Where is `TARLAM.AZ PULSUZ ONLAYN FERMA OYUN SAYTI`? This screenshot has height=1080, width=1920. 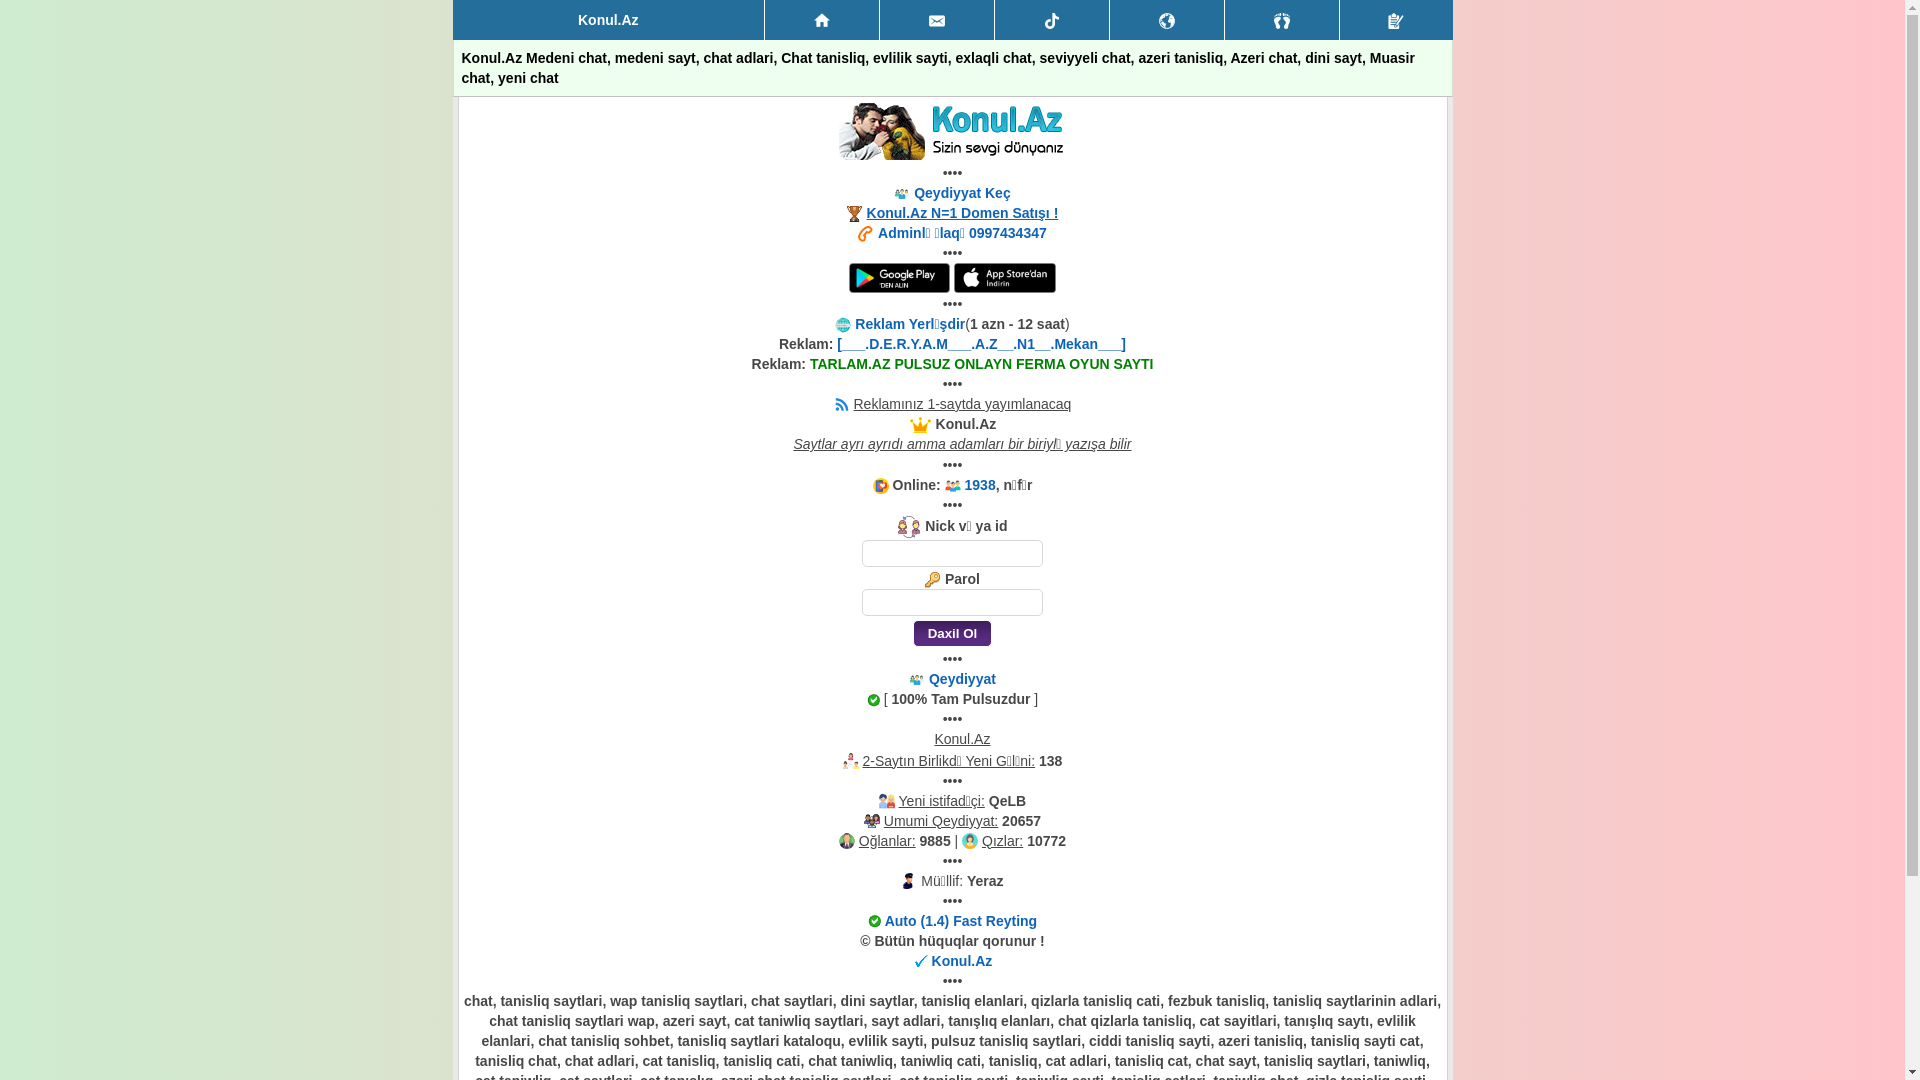 TARLAM.AZ PULSUZ ONLAYN FERMA OYUN SAYTI is located at coordinates (982, 364).